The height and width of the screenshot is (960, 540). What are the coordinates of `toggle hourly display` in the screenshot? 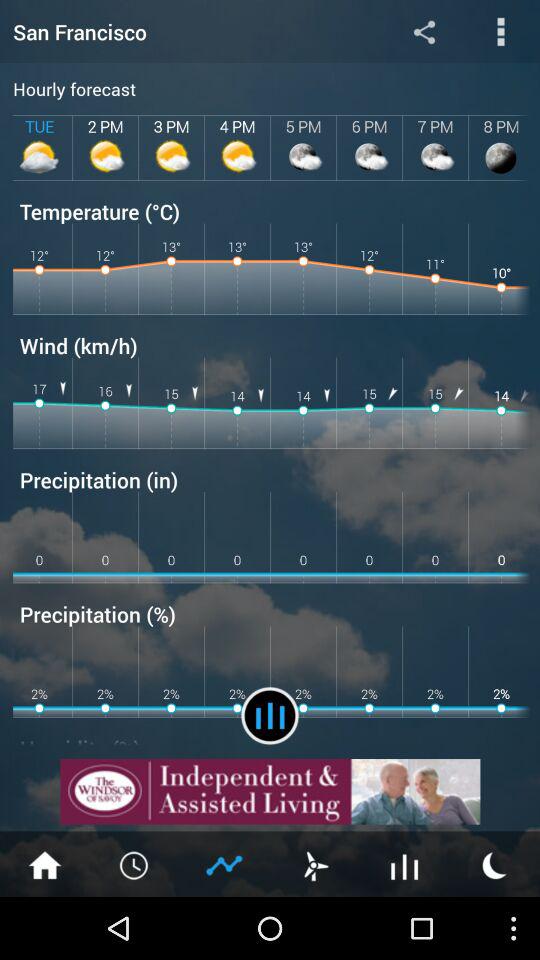 It's located at (405, 864).